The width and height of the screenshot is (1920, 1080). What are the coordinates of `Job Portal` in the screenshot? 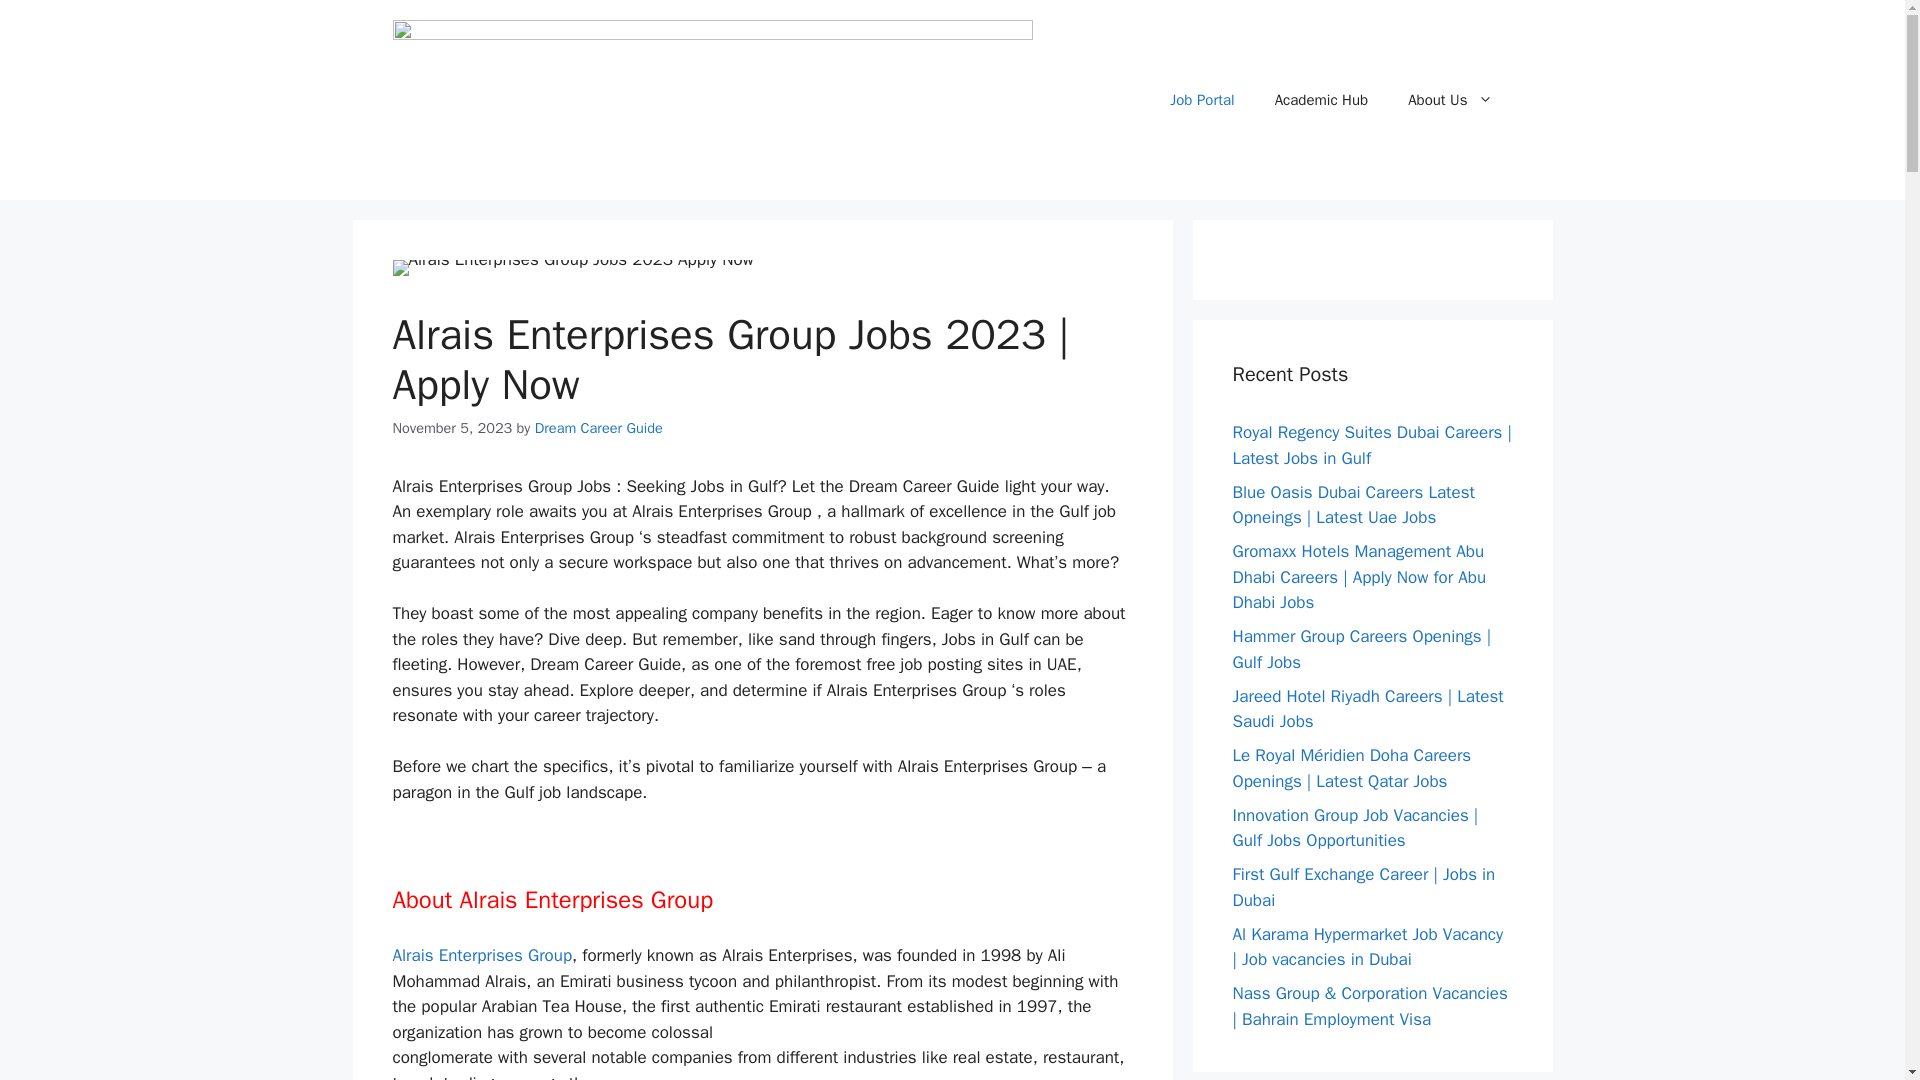 It's located at (1202, 100).